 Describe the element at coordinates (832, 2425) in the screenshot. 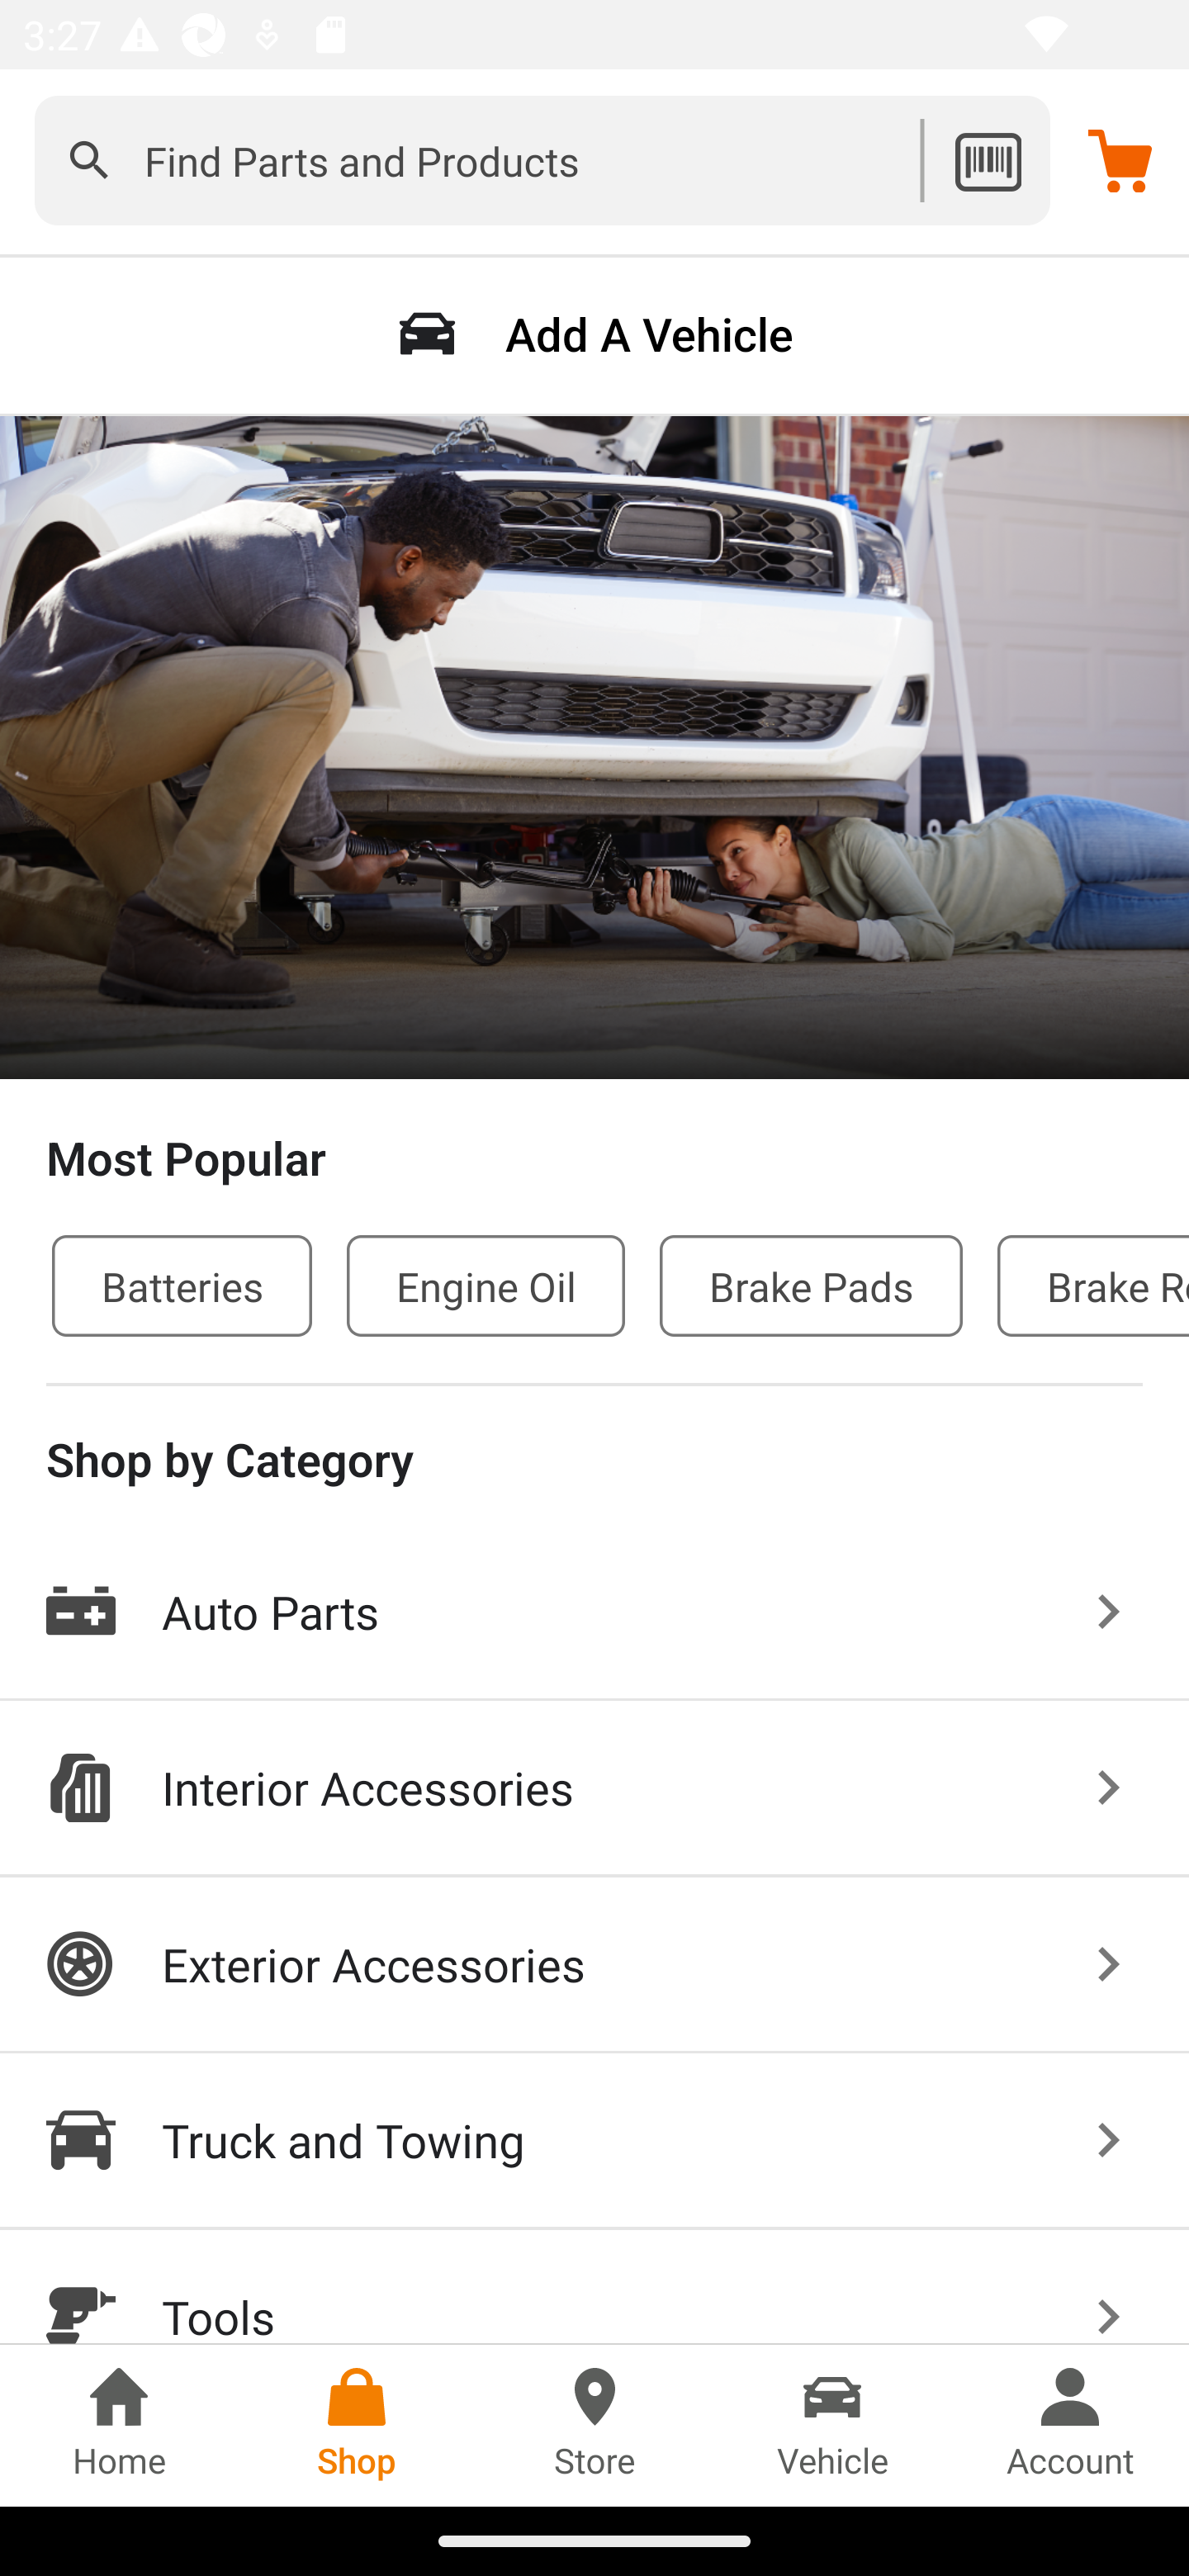

I see `Vehicle` at that location.